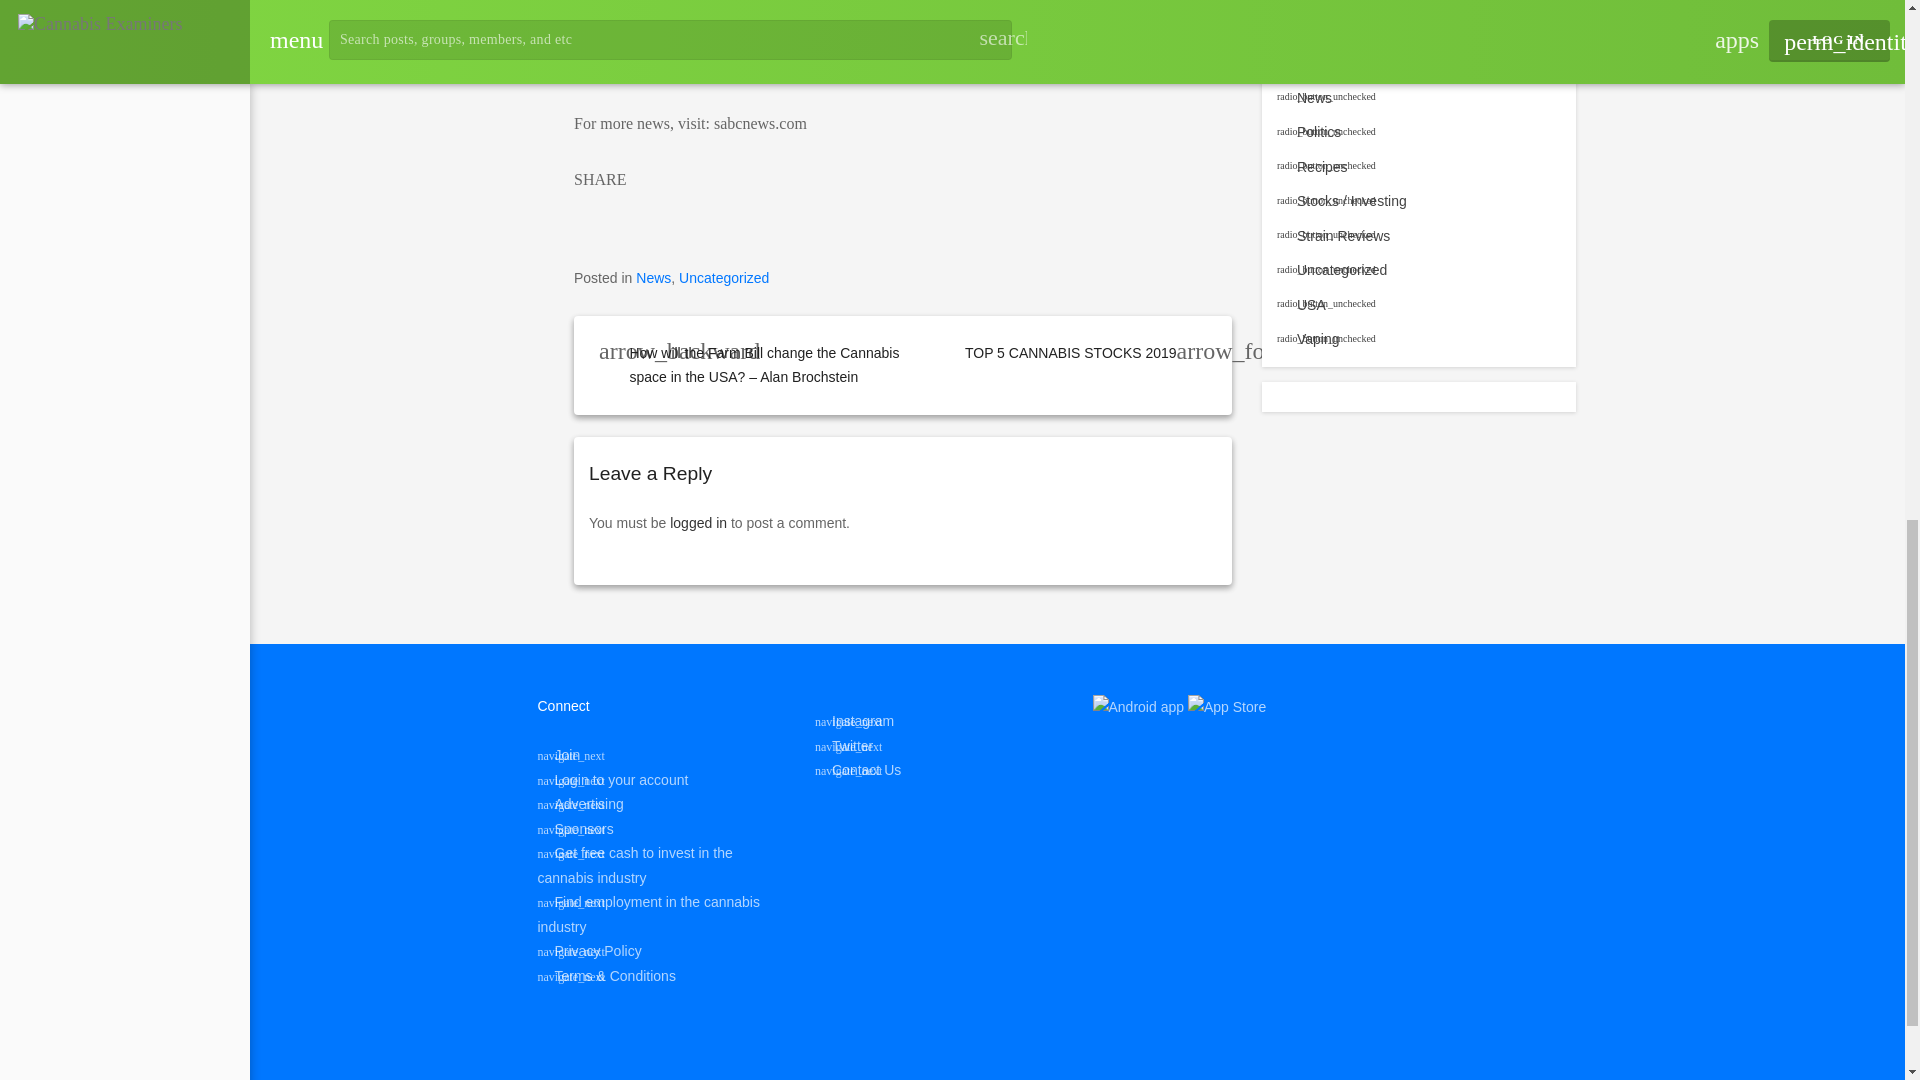 The width and height of the screenshot is (1920, 1080). I want to click on Share on LinkedIn, so click(674, 215).